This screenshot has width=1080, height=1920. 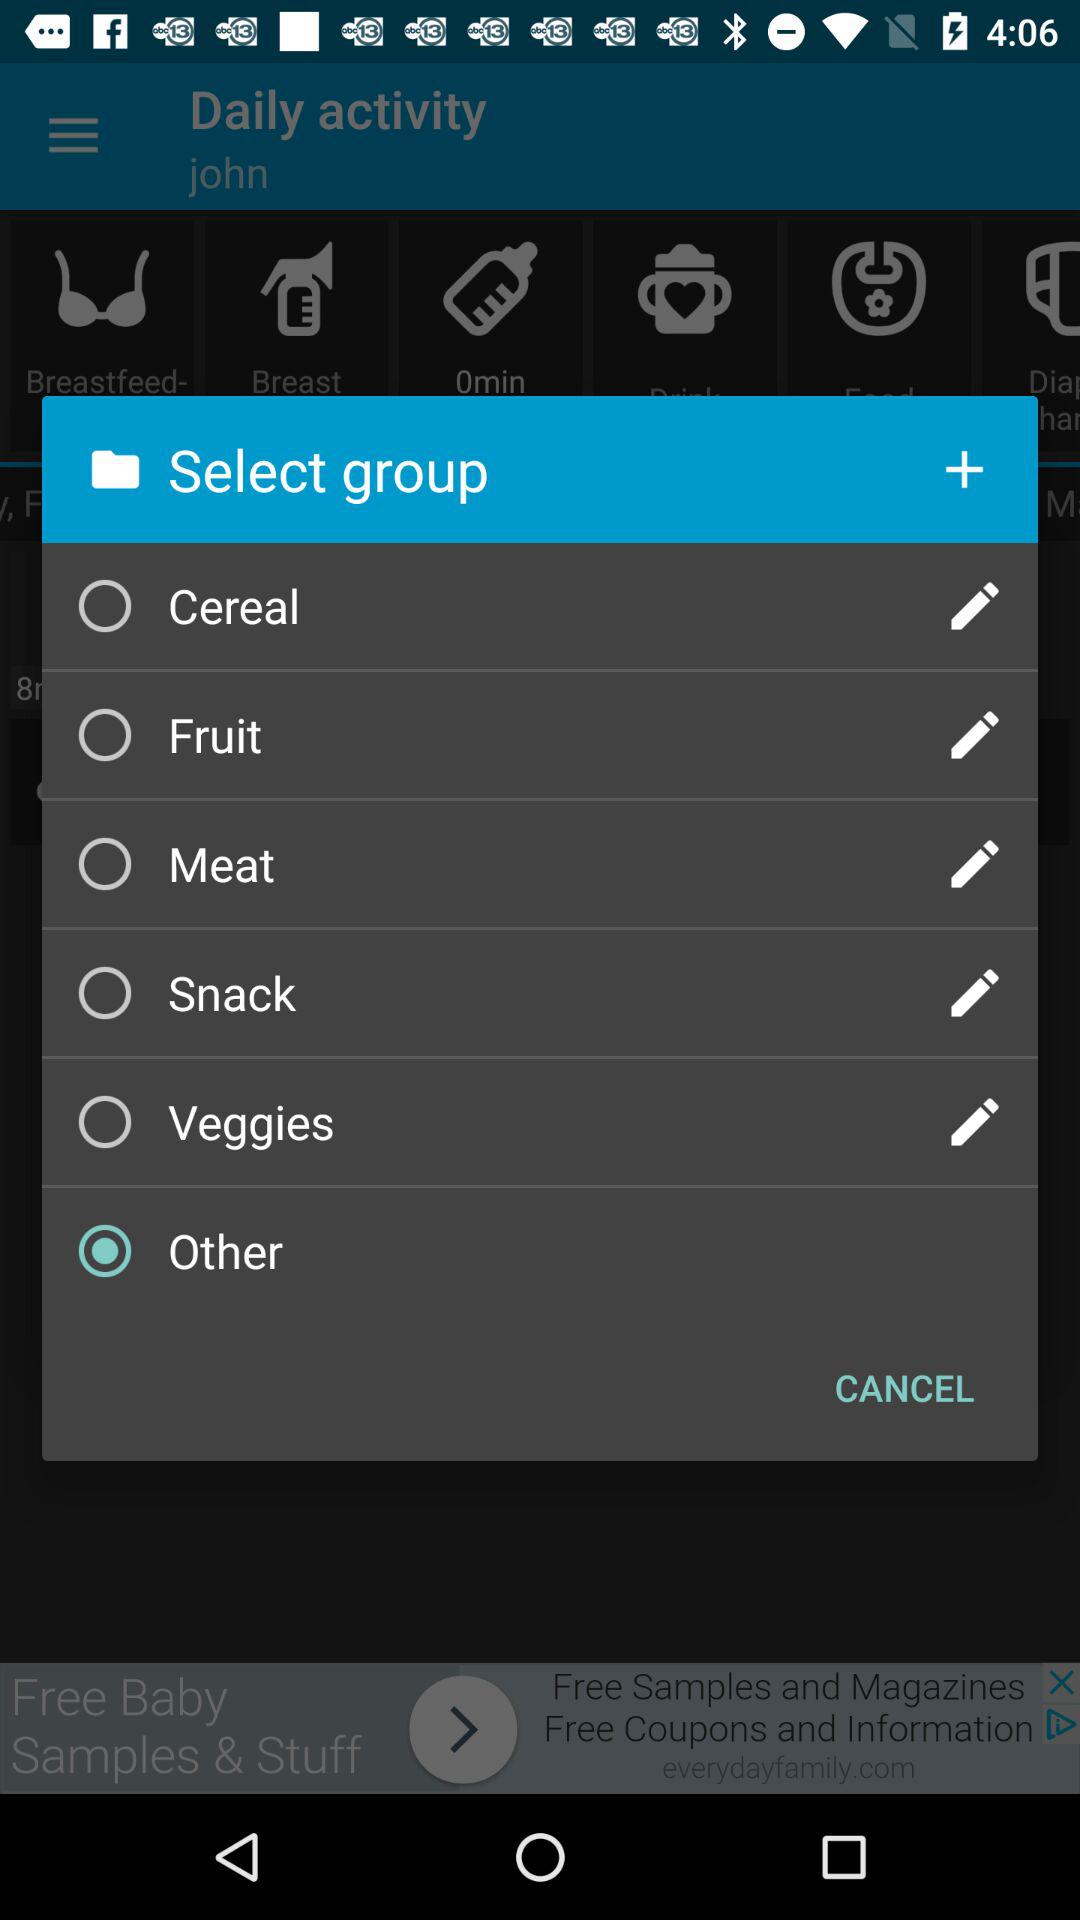 I want to click on add selection to list, so click(x=964, y=469).